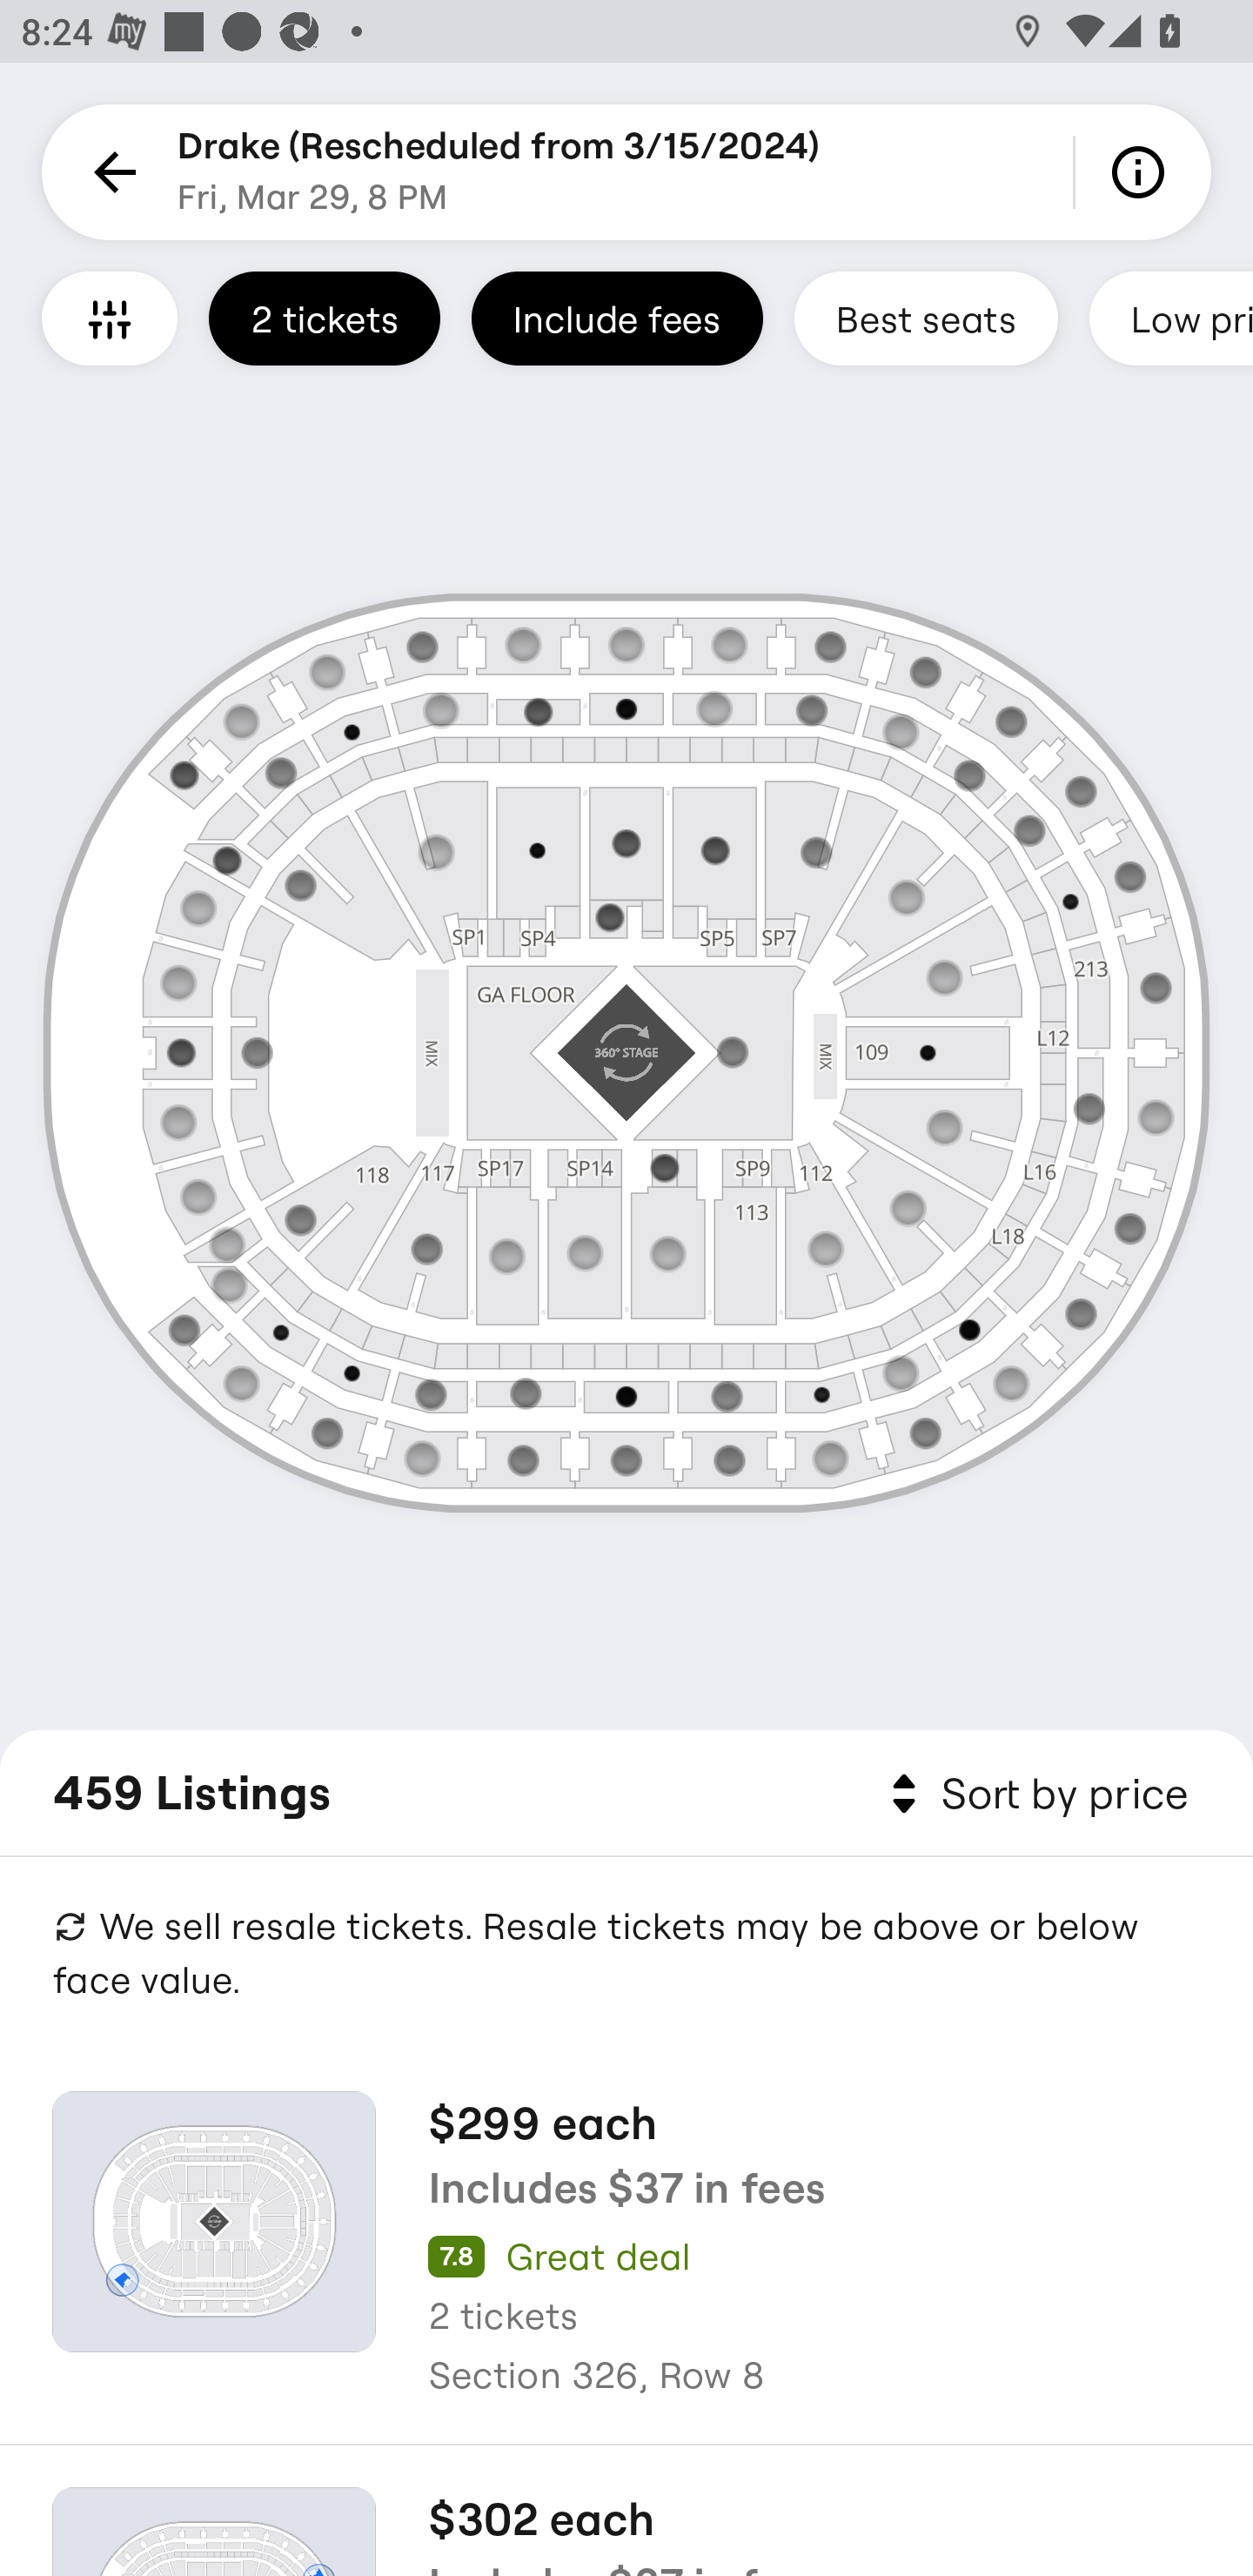  What do you see at coordinates (1034, 1794) in the screenshot?
I see `Sort by price` at bounding box center [1034, 1794].